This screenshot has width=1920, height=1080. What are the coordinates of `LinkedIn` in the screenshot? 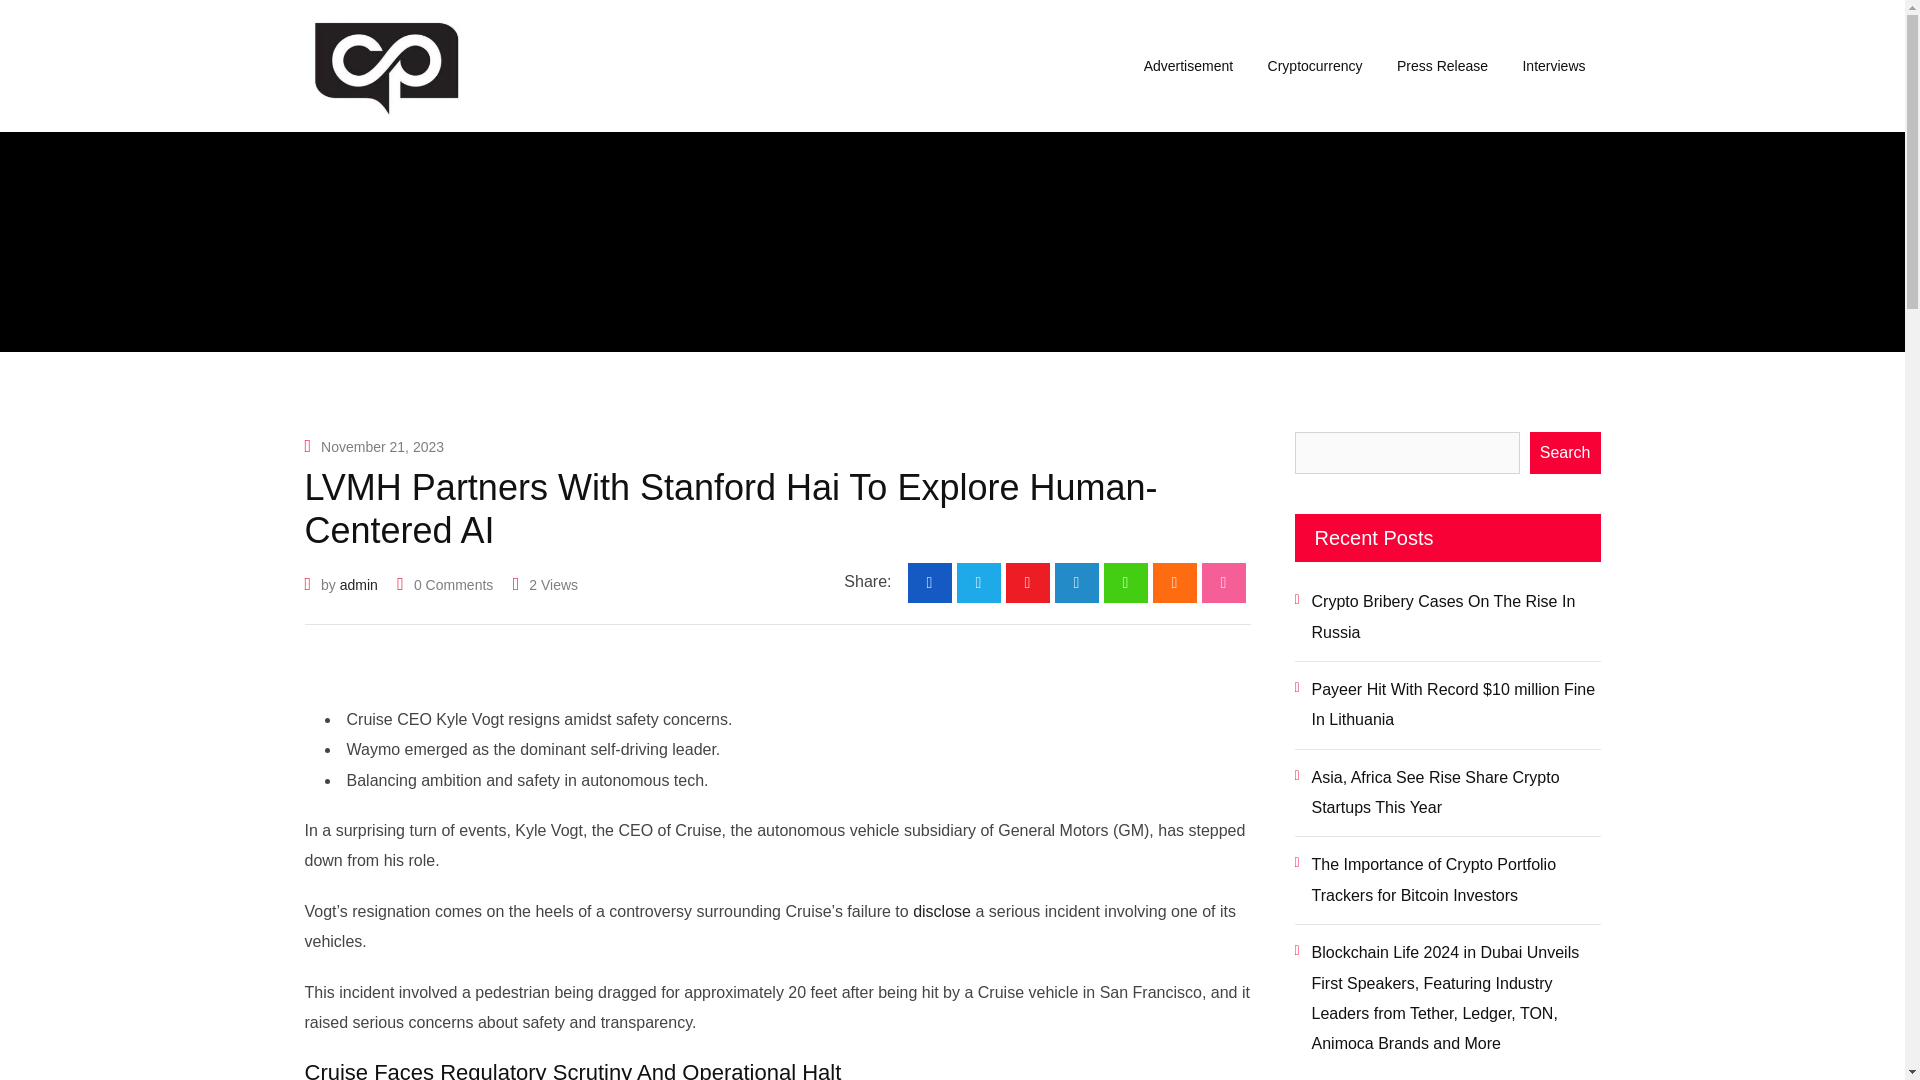 It's located at (1076, 582).